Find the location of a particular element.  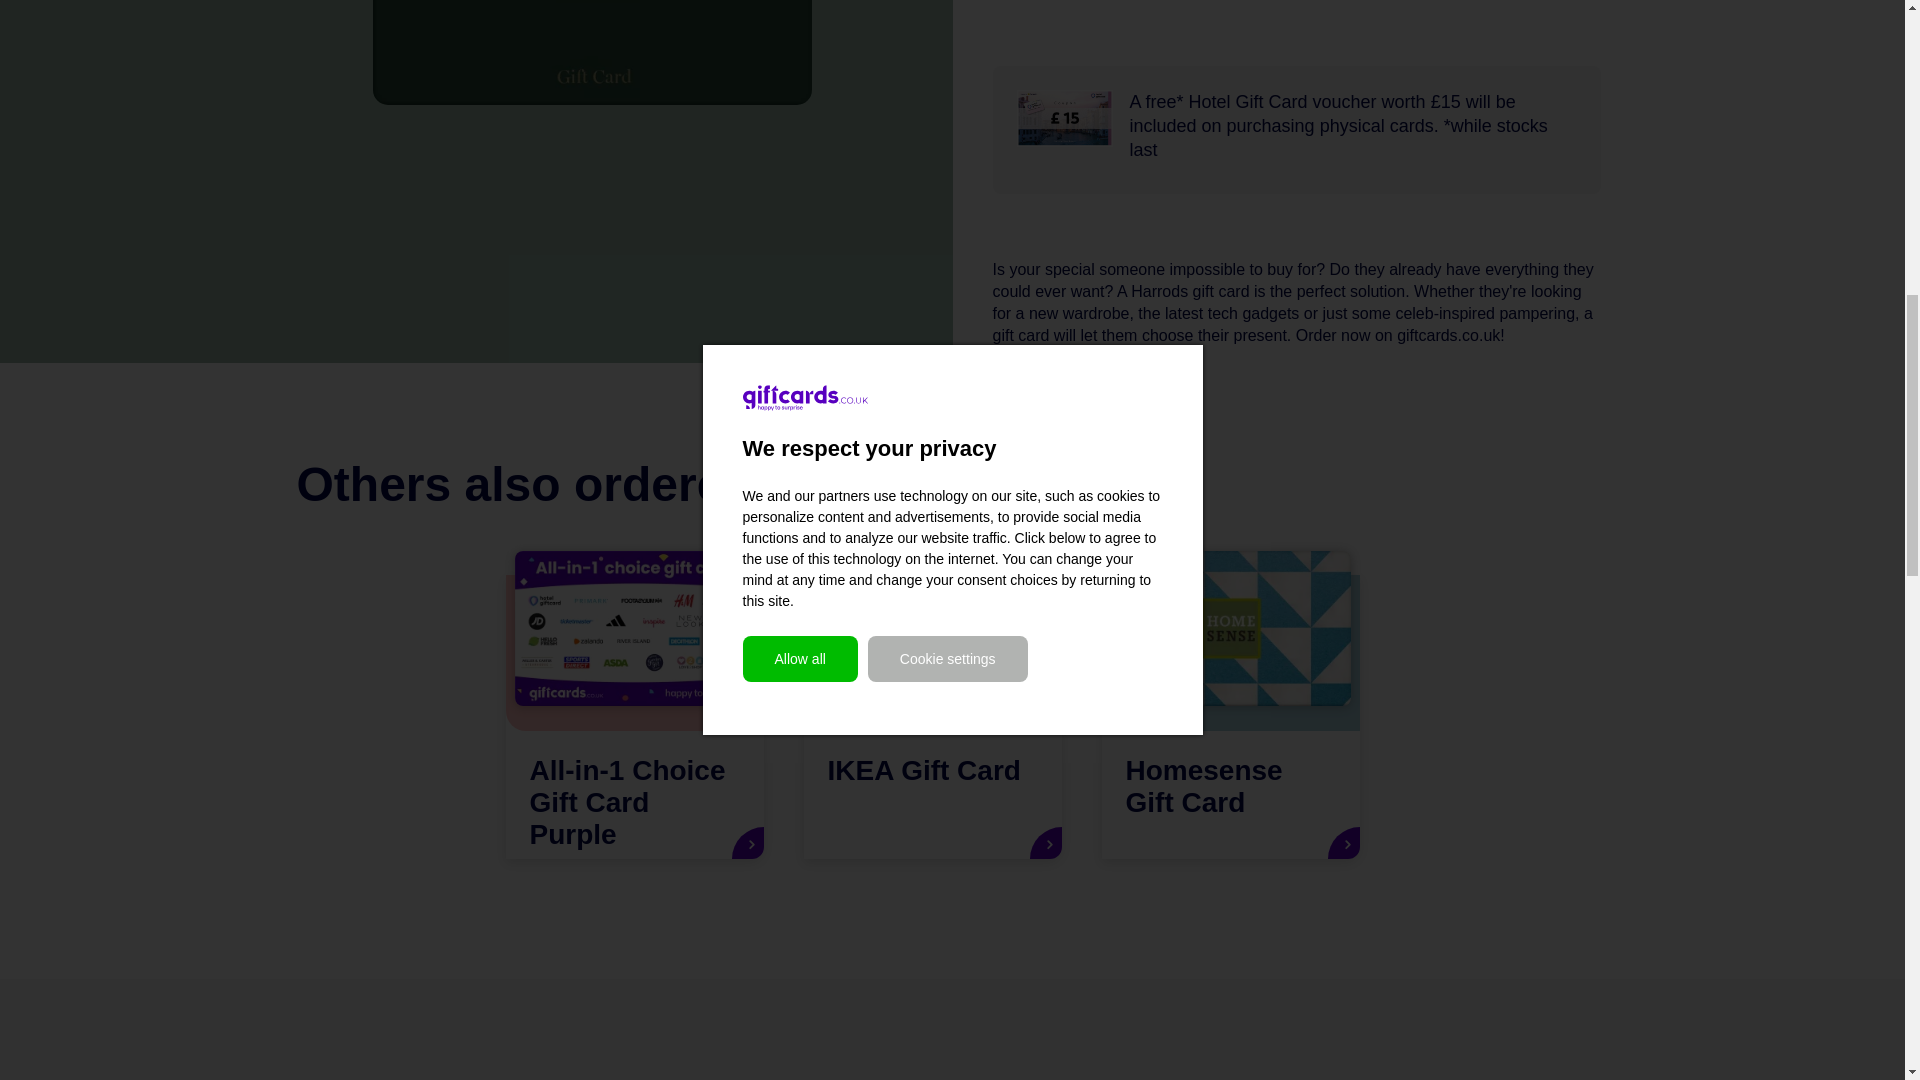

IKEA Gift Card is located at coordinates (932, 716).